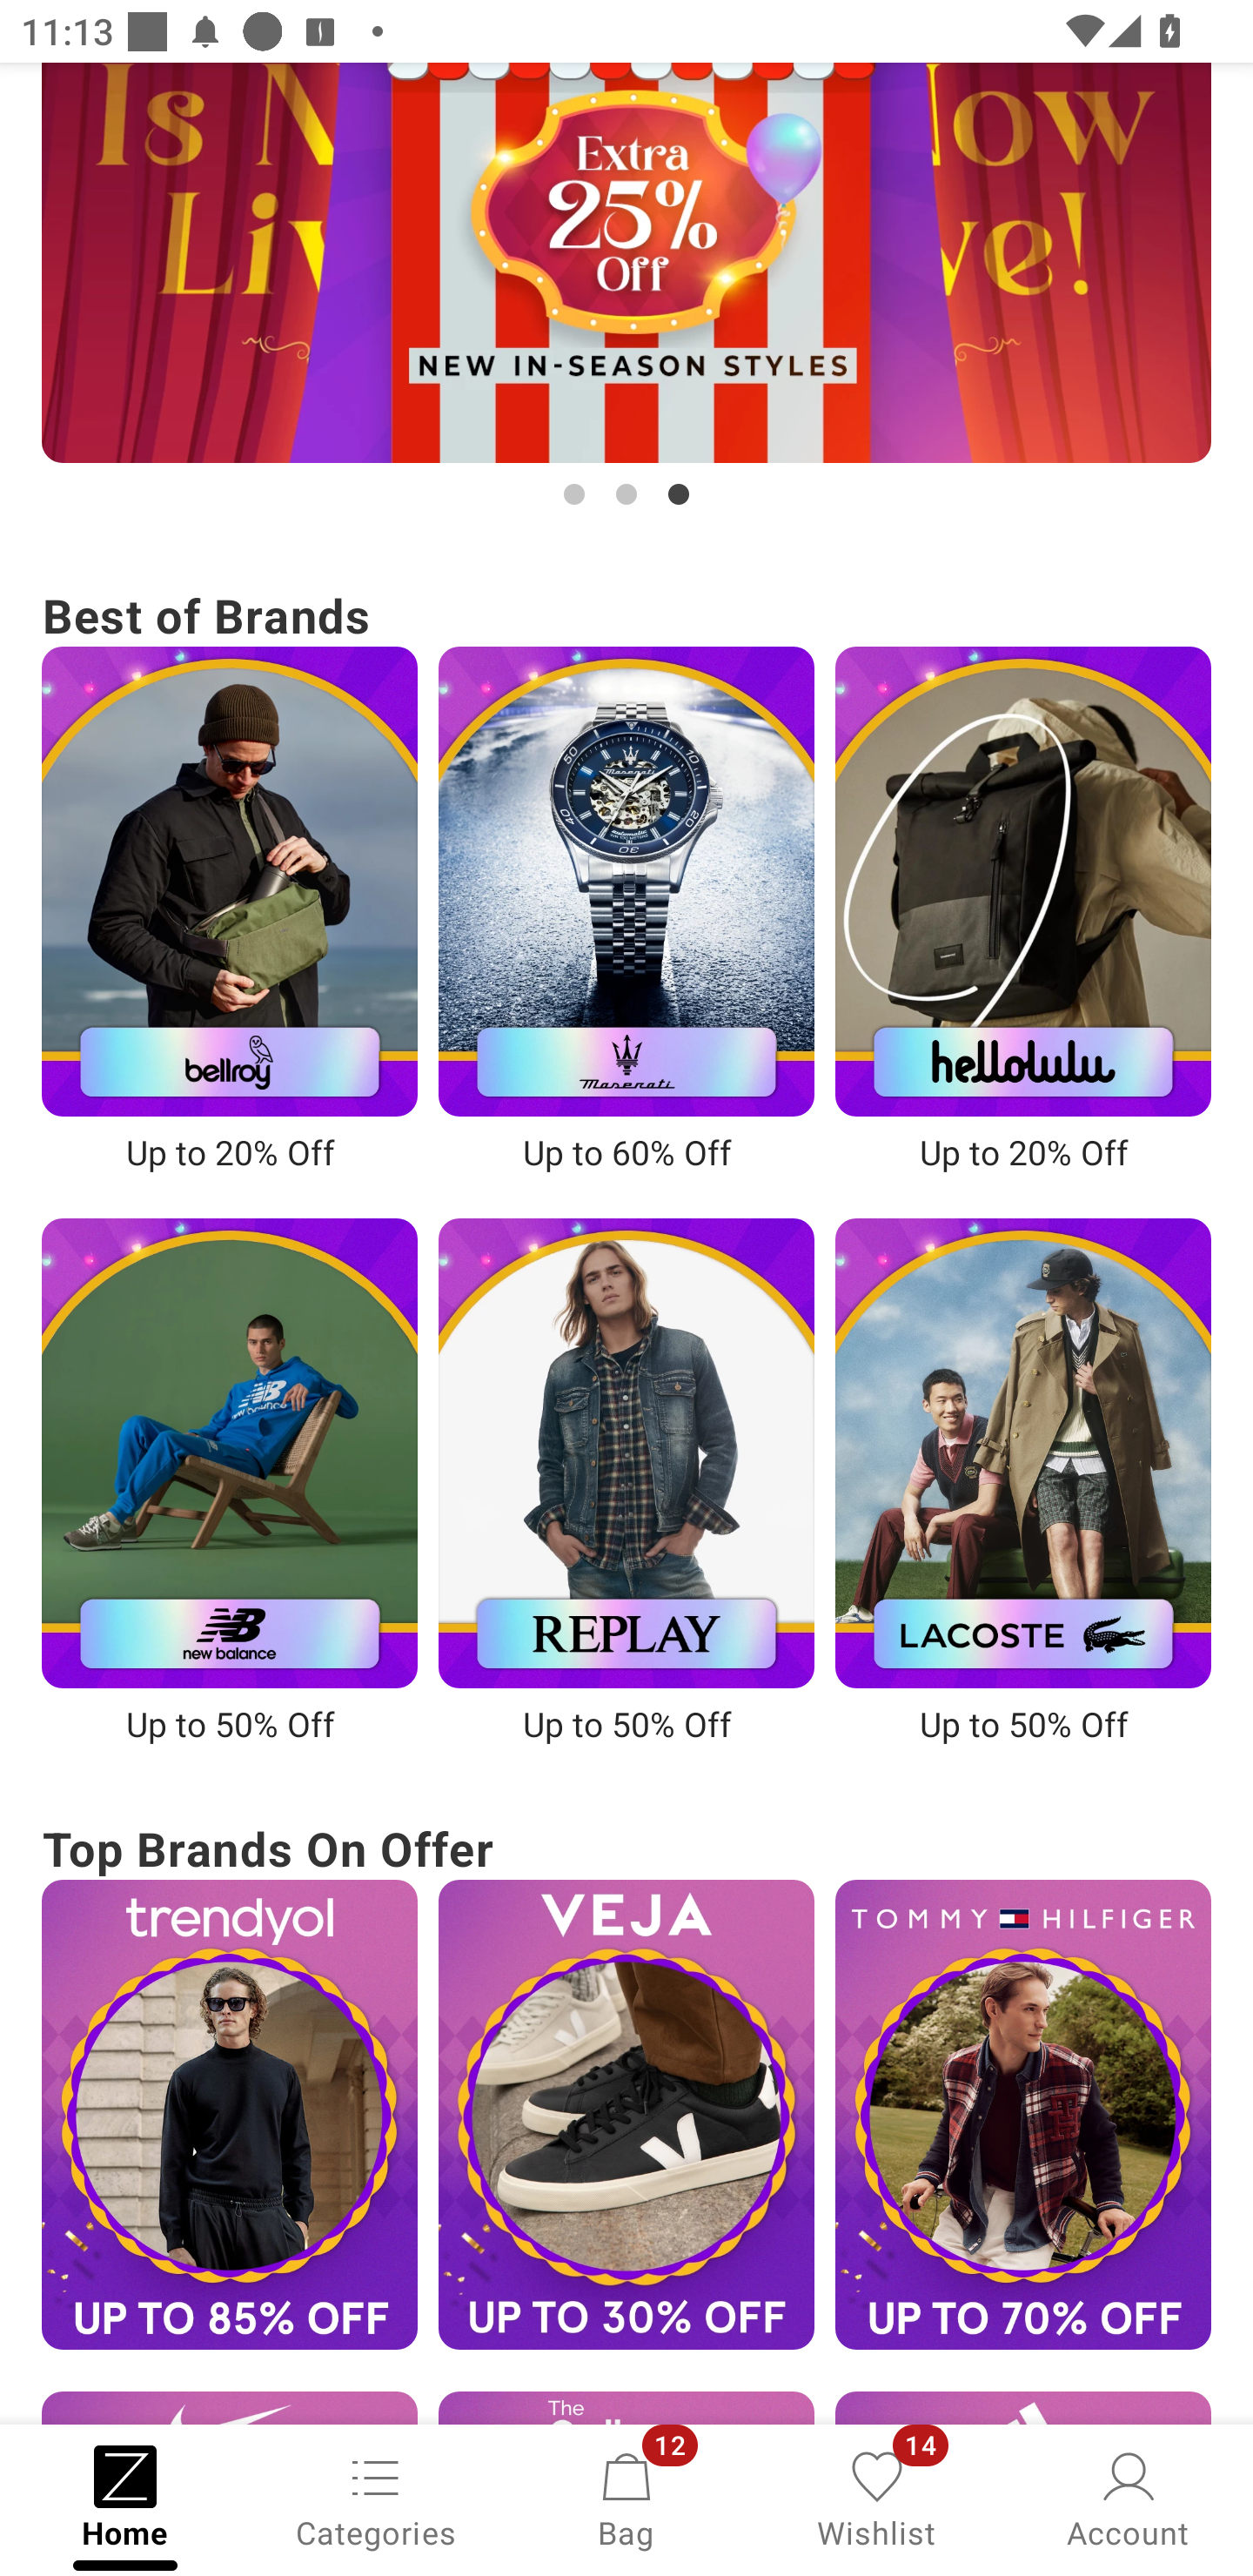 The width and height of the screenshot is (1253, 2576). What do you see at coordinates (626, 1452) in the screenshot?
I see `Campaign banner` at bounding box center [626, 1452].